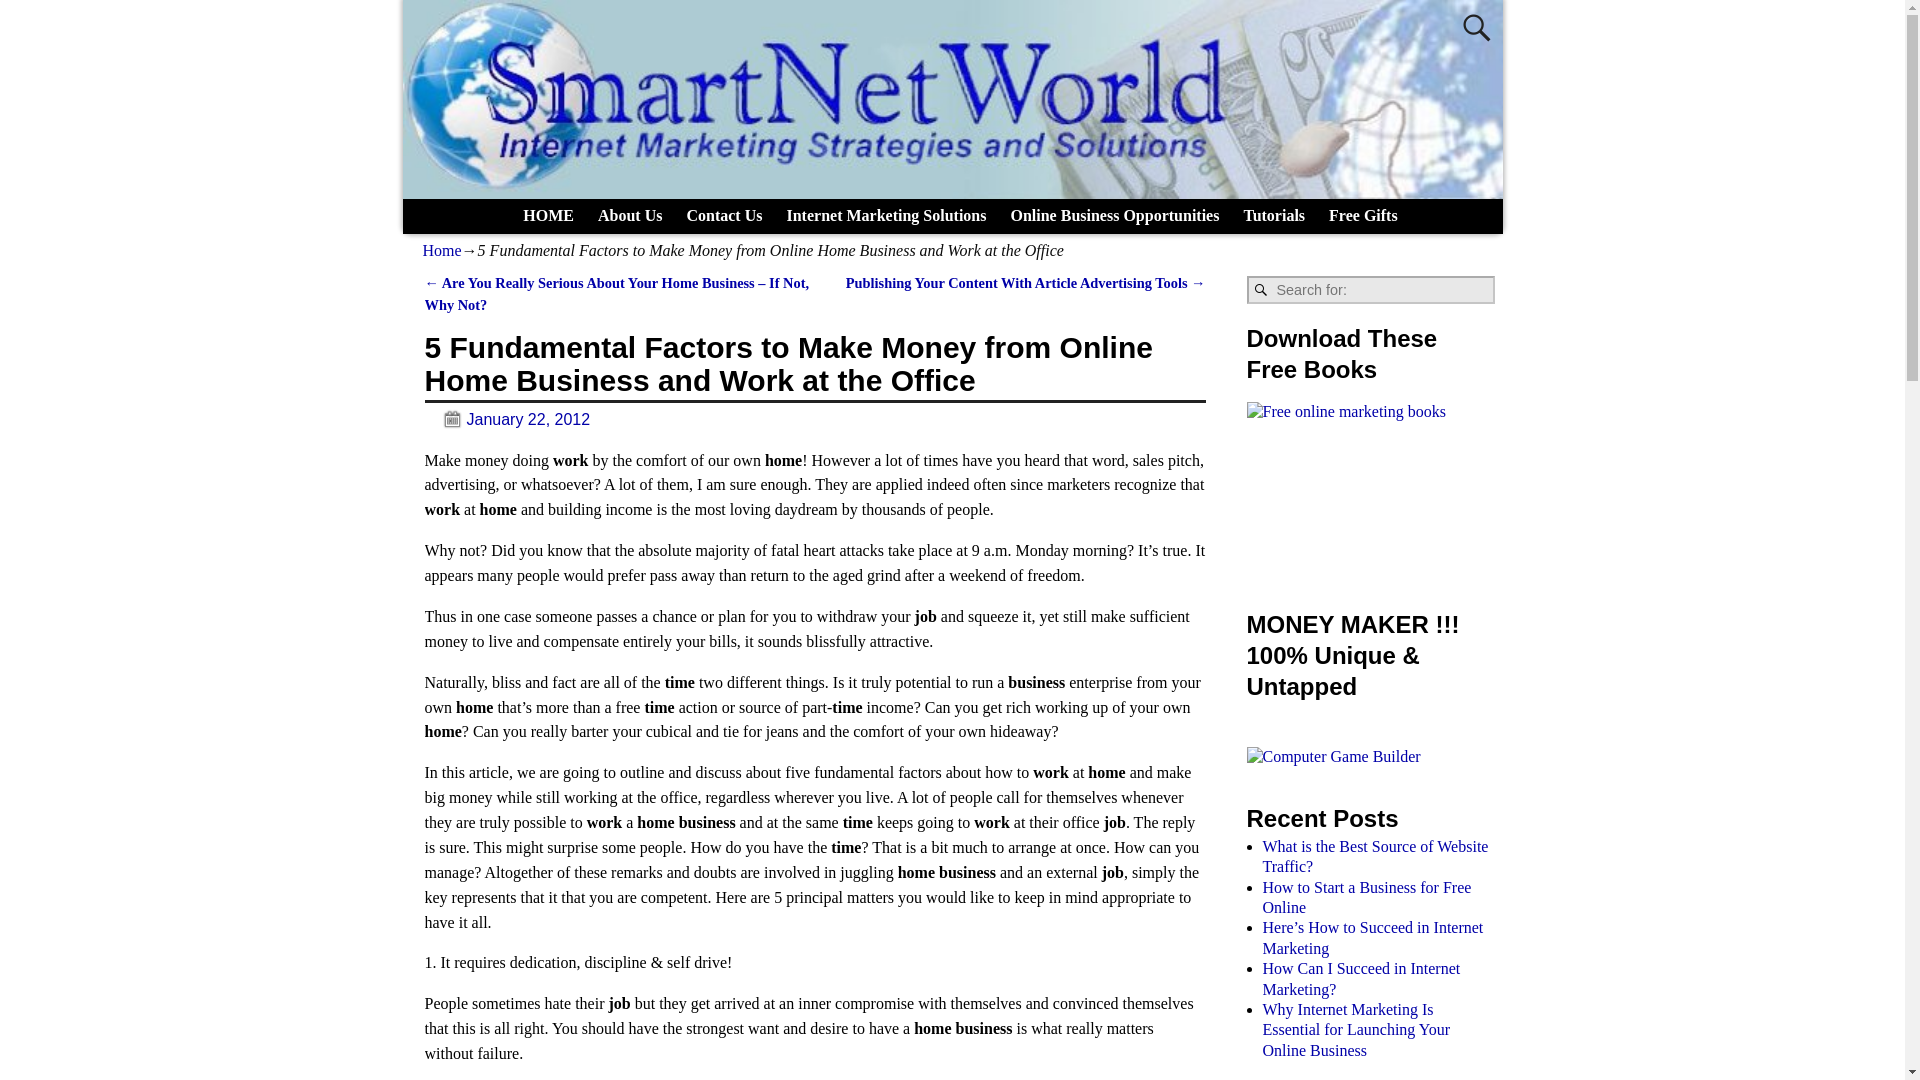 The height and width of the screenshot is (1080, 1920). What do you see at coordinates (548, 215) in the screenshot?
I see `HOME` at bounding box center [548, 215].